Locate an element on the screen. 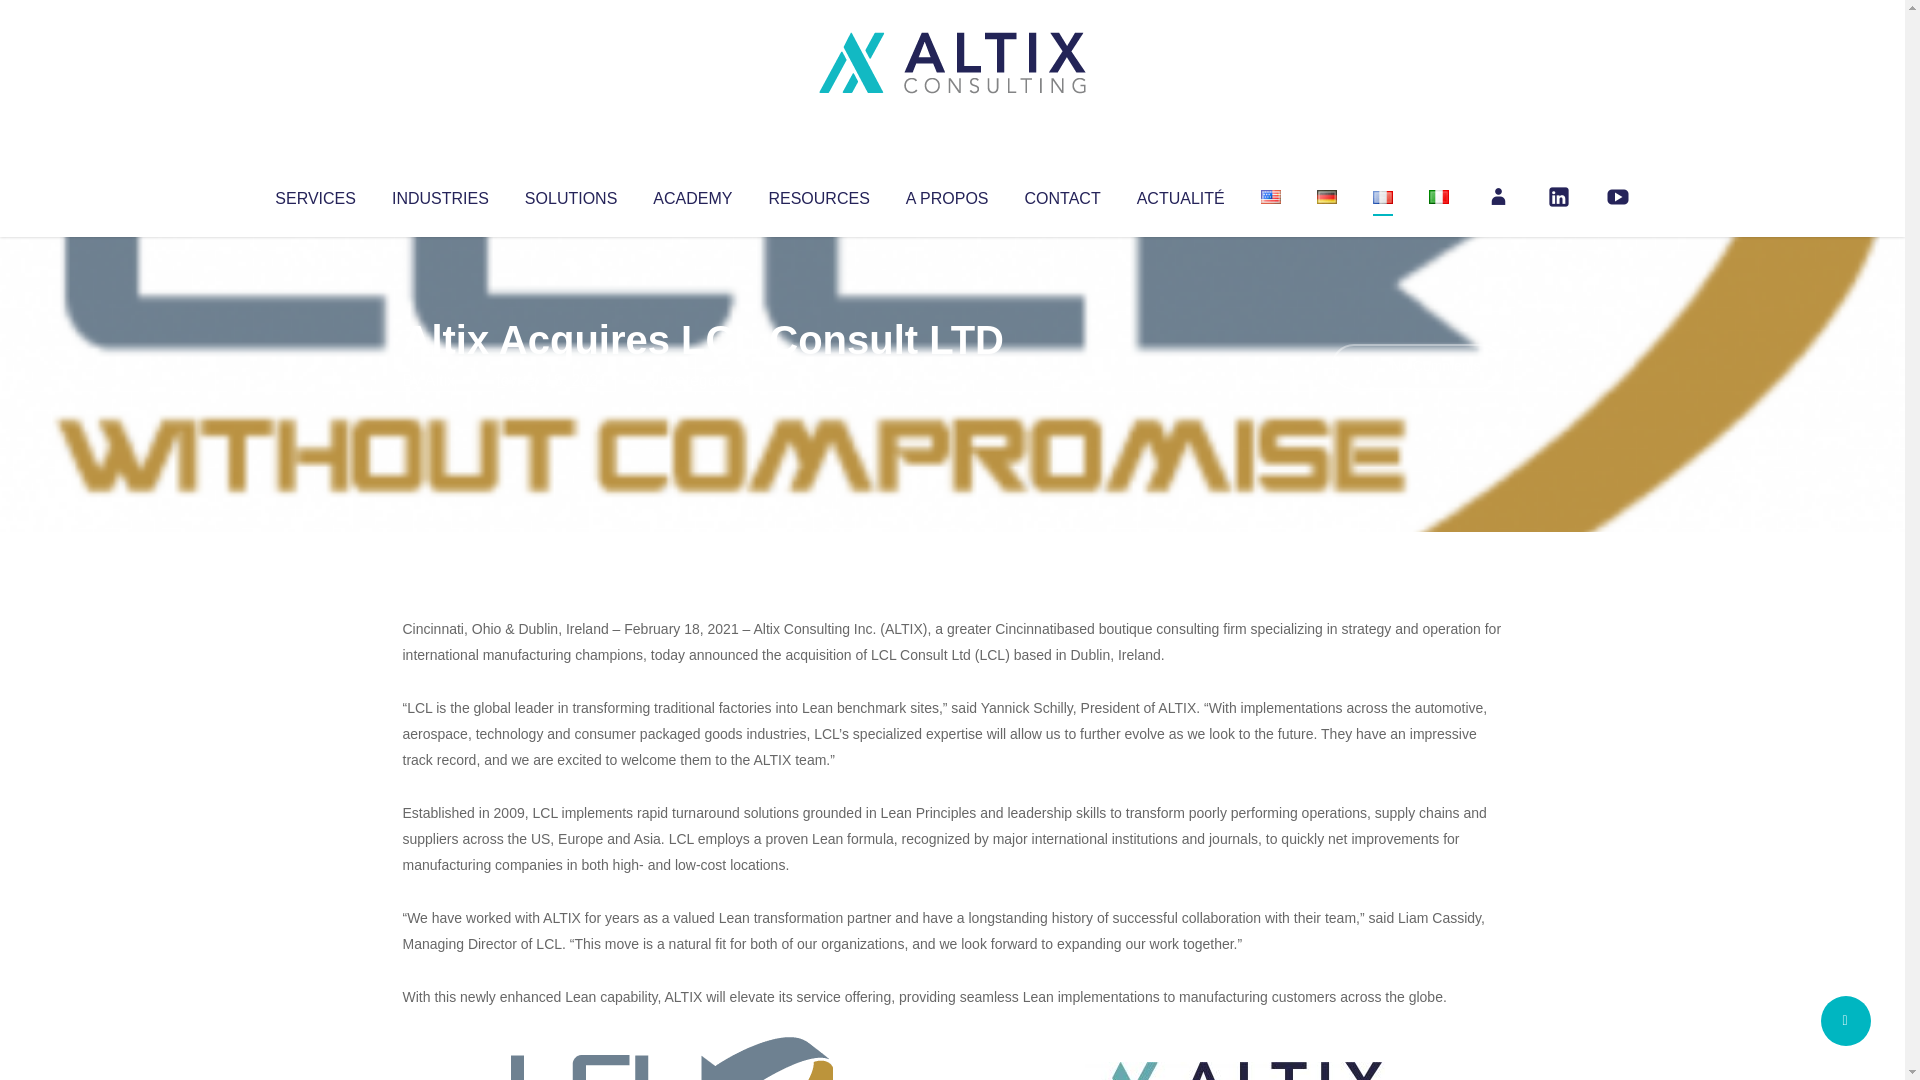  RESOURCES is located at coordinates (818, 194).